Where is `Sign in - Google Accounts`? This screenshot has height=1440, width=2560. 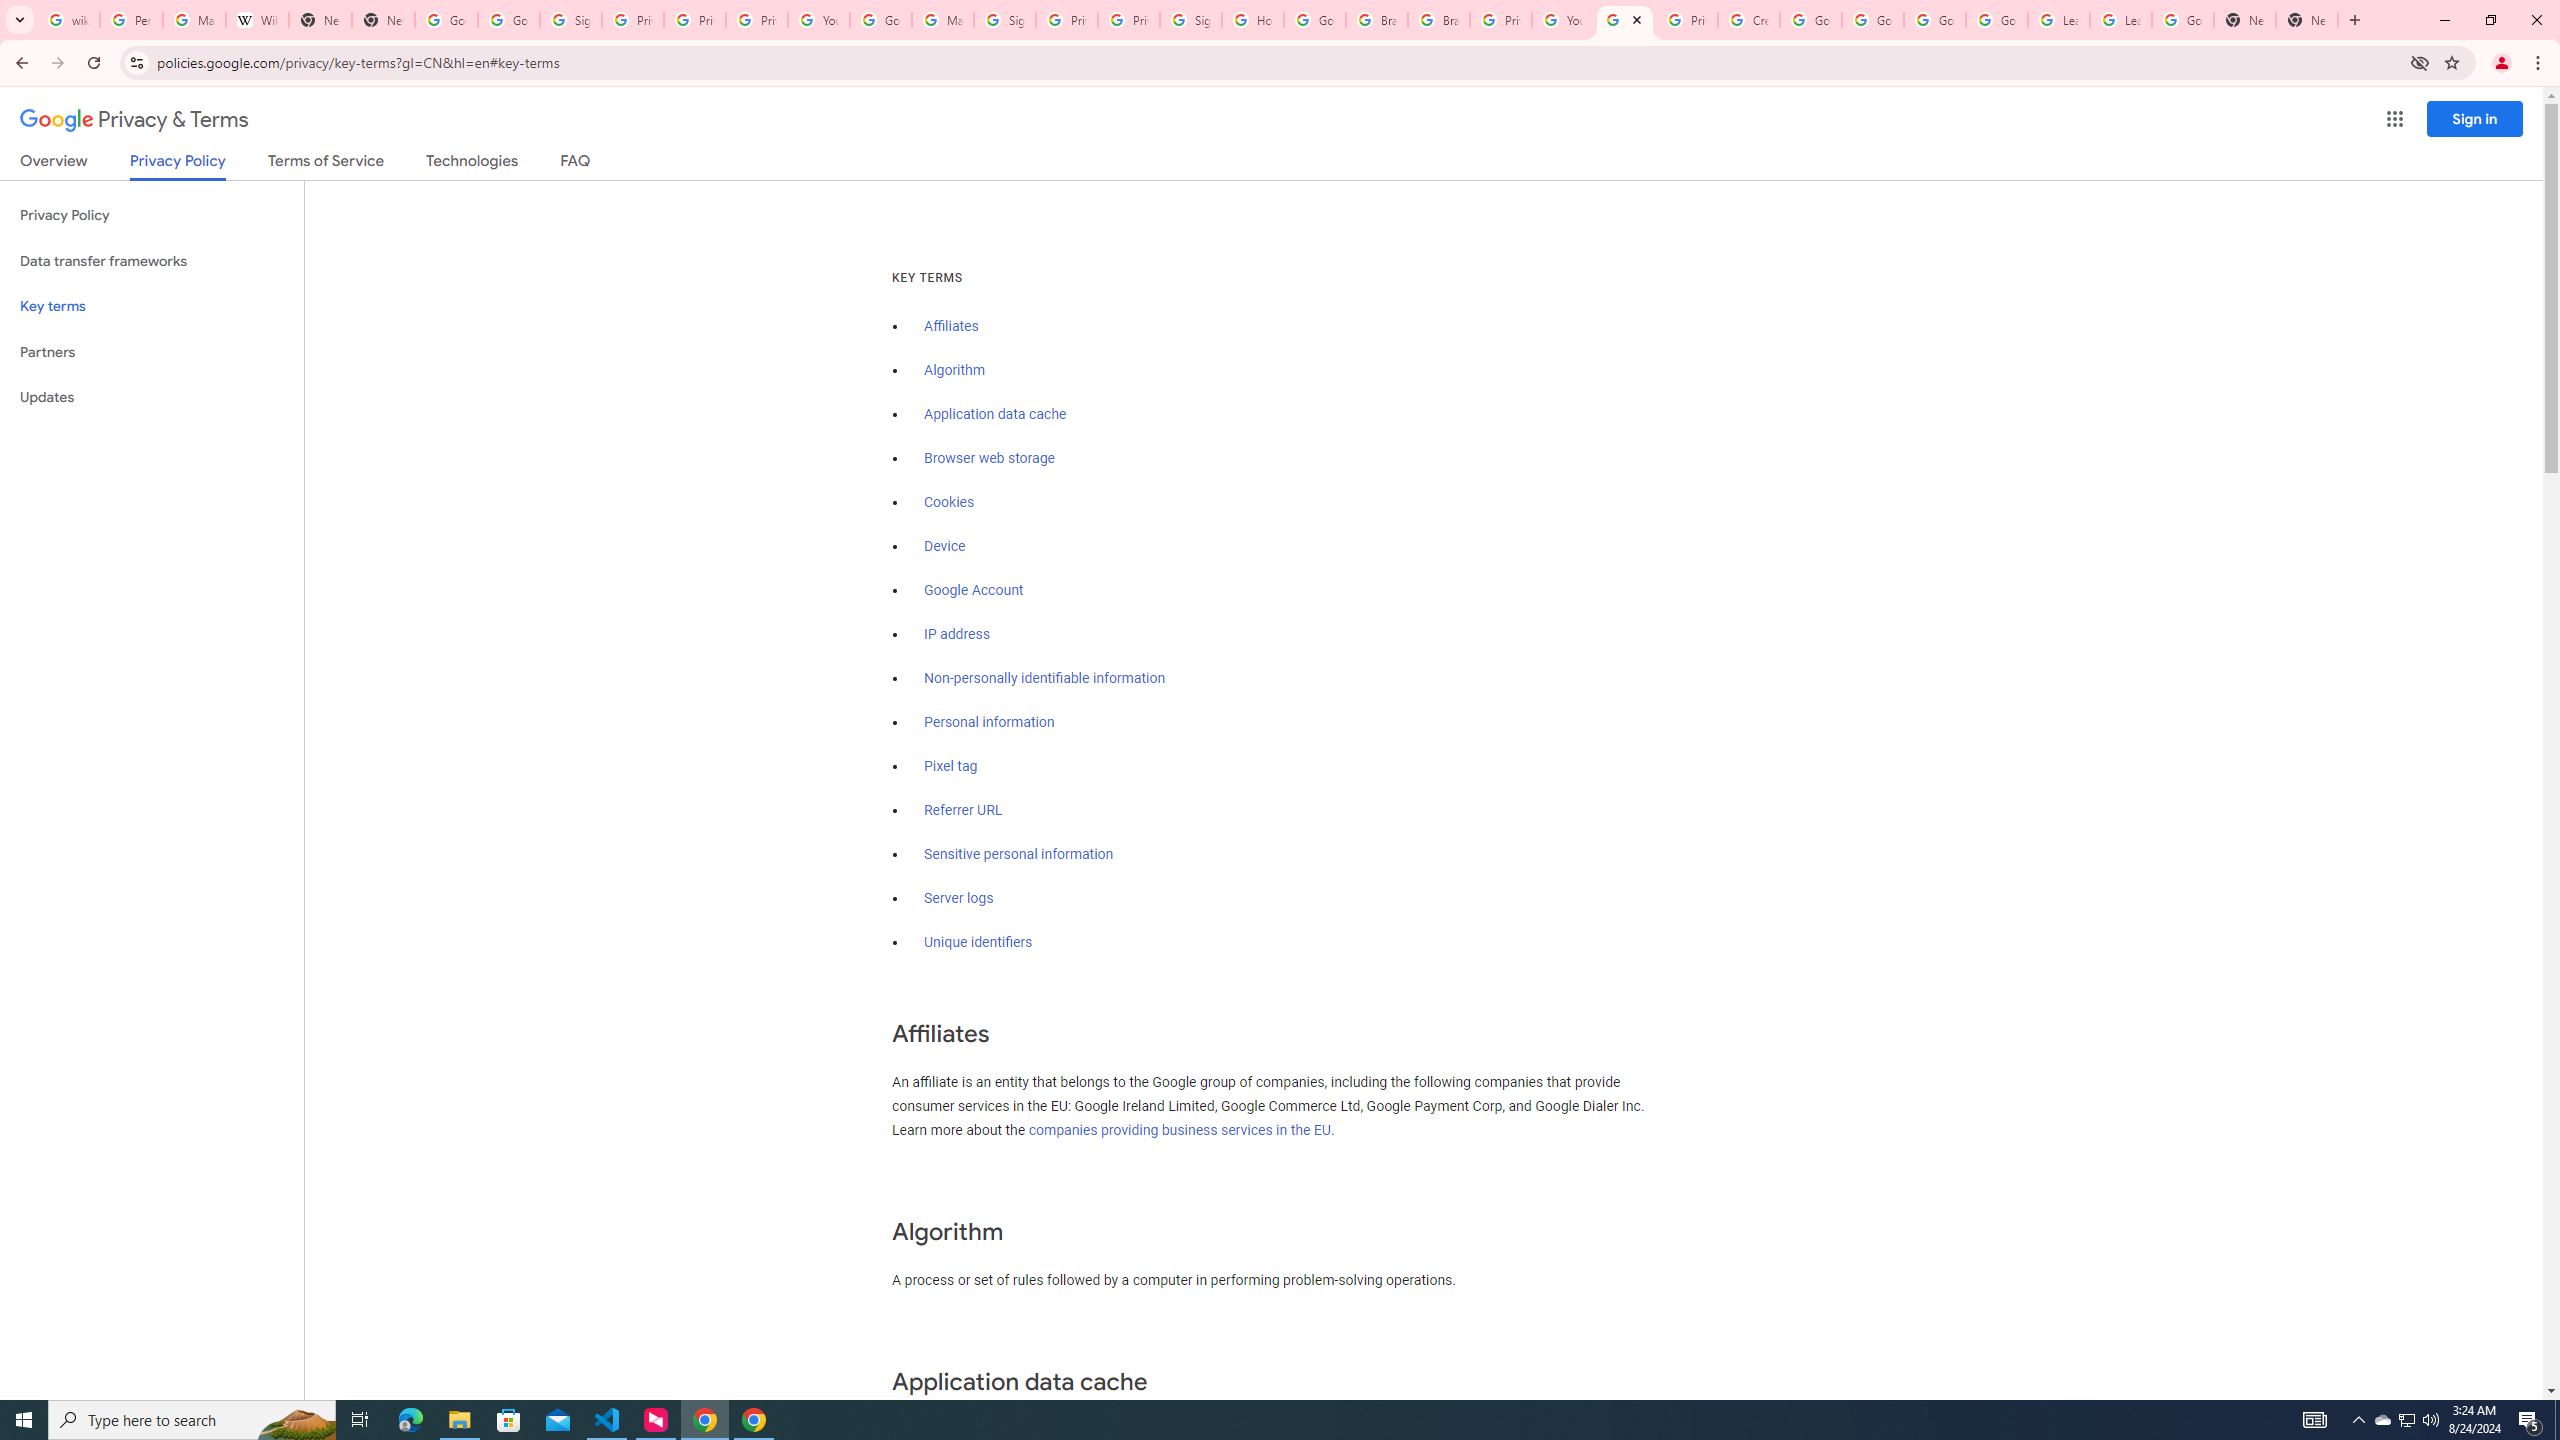 Sign in - Google Accounts is located at coordinates (1192, 20).